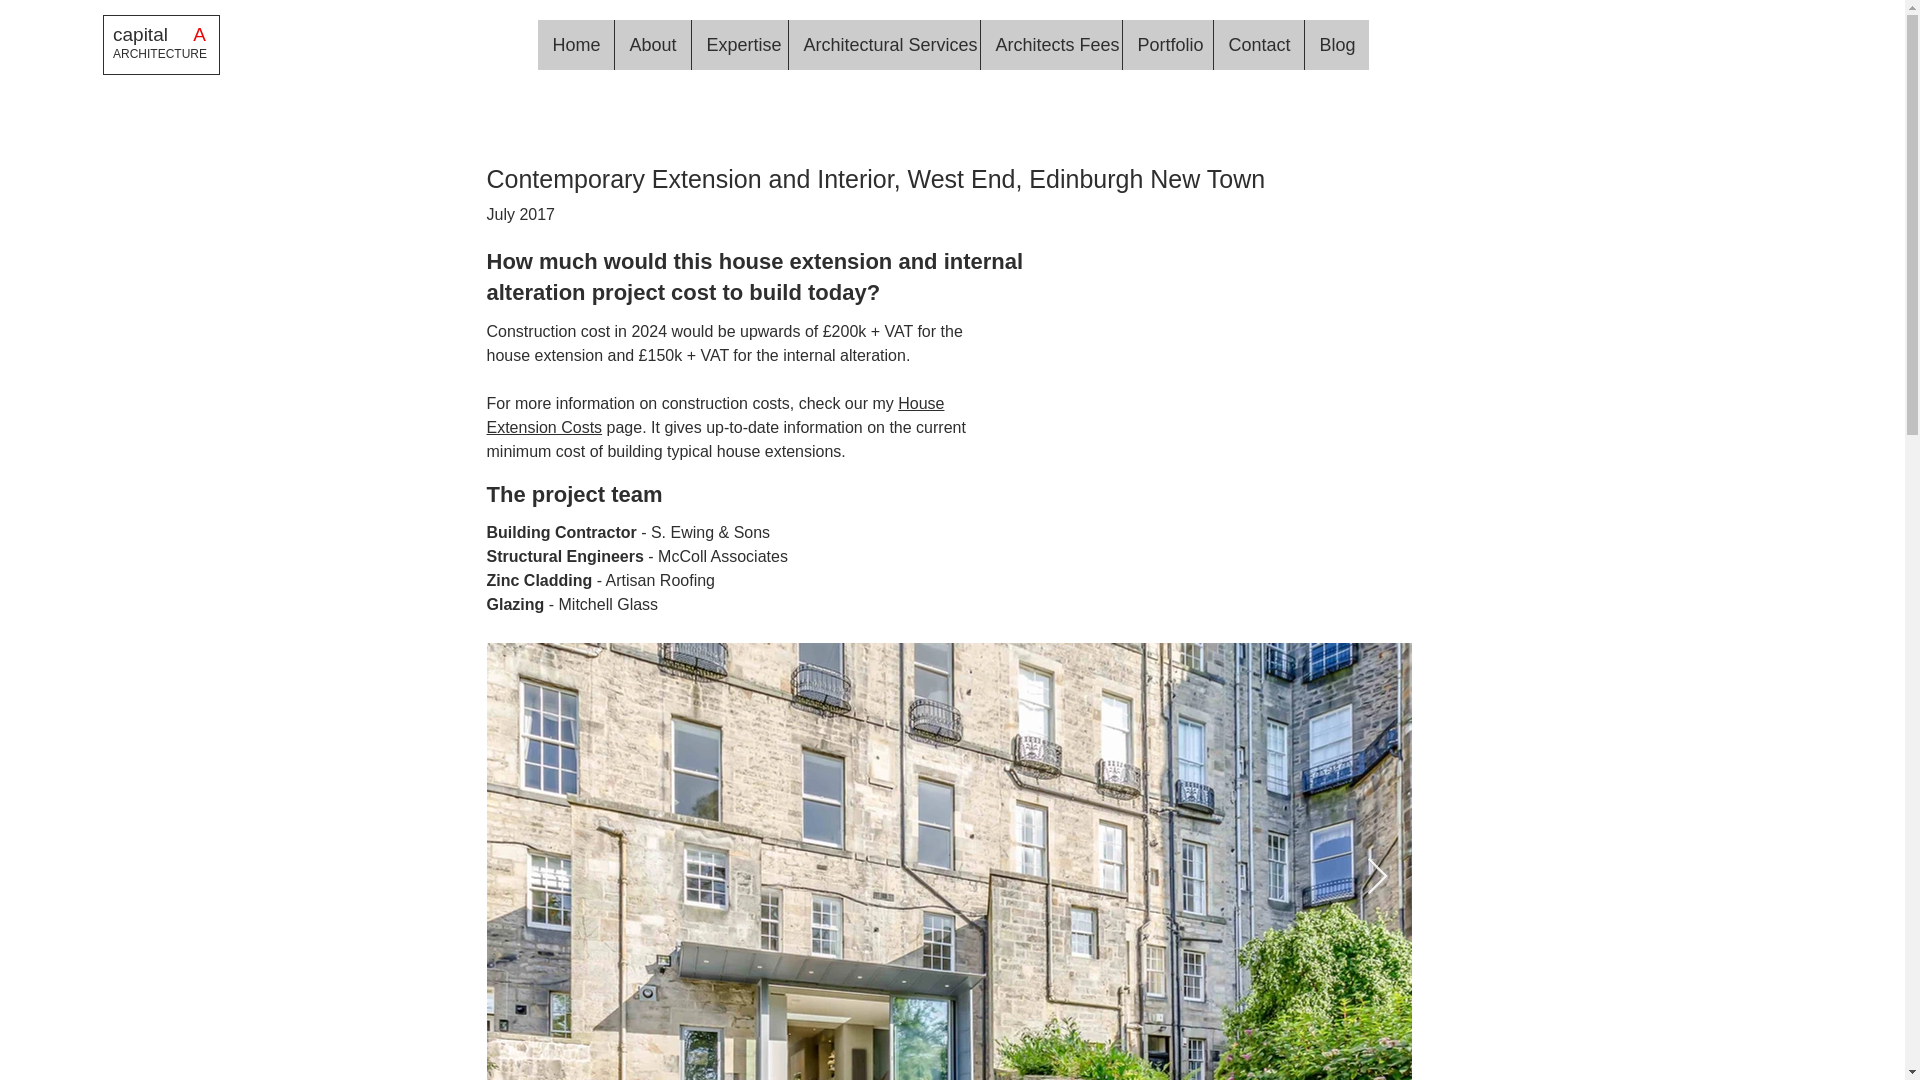 The height and width of the screenshot is (1080, 1920). Describe the element at coordinates (1257, 45) in the screenshot. I see `Contact` at that location.